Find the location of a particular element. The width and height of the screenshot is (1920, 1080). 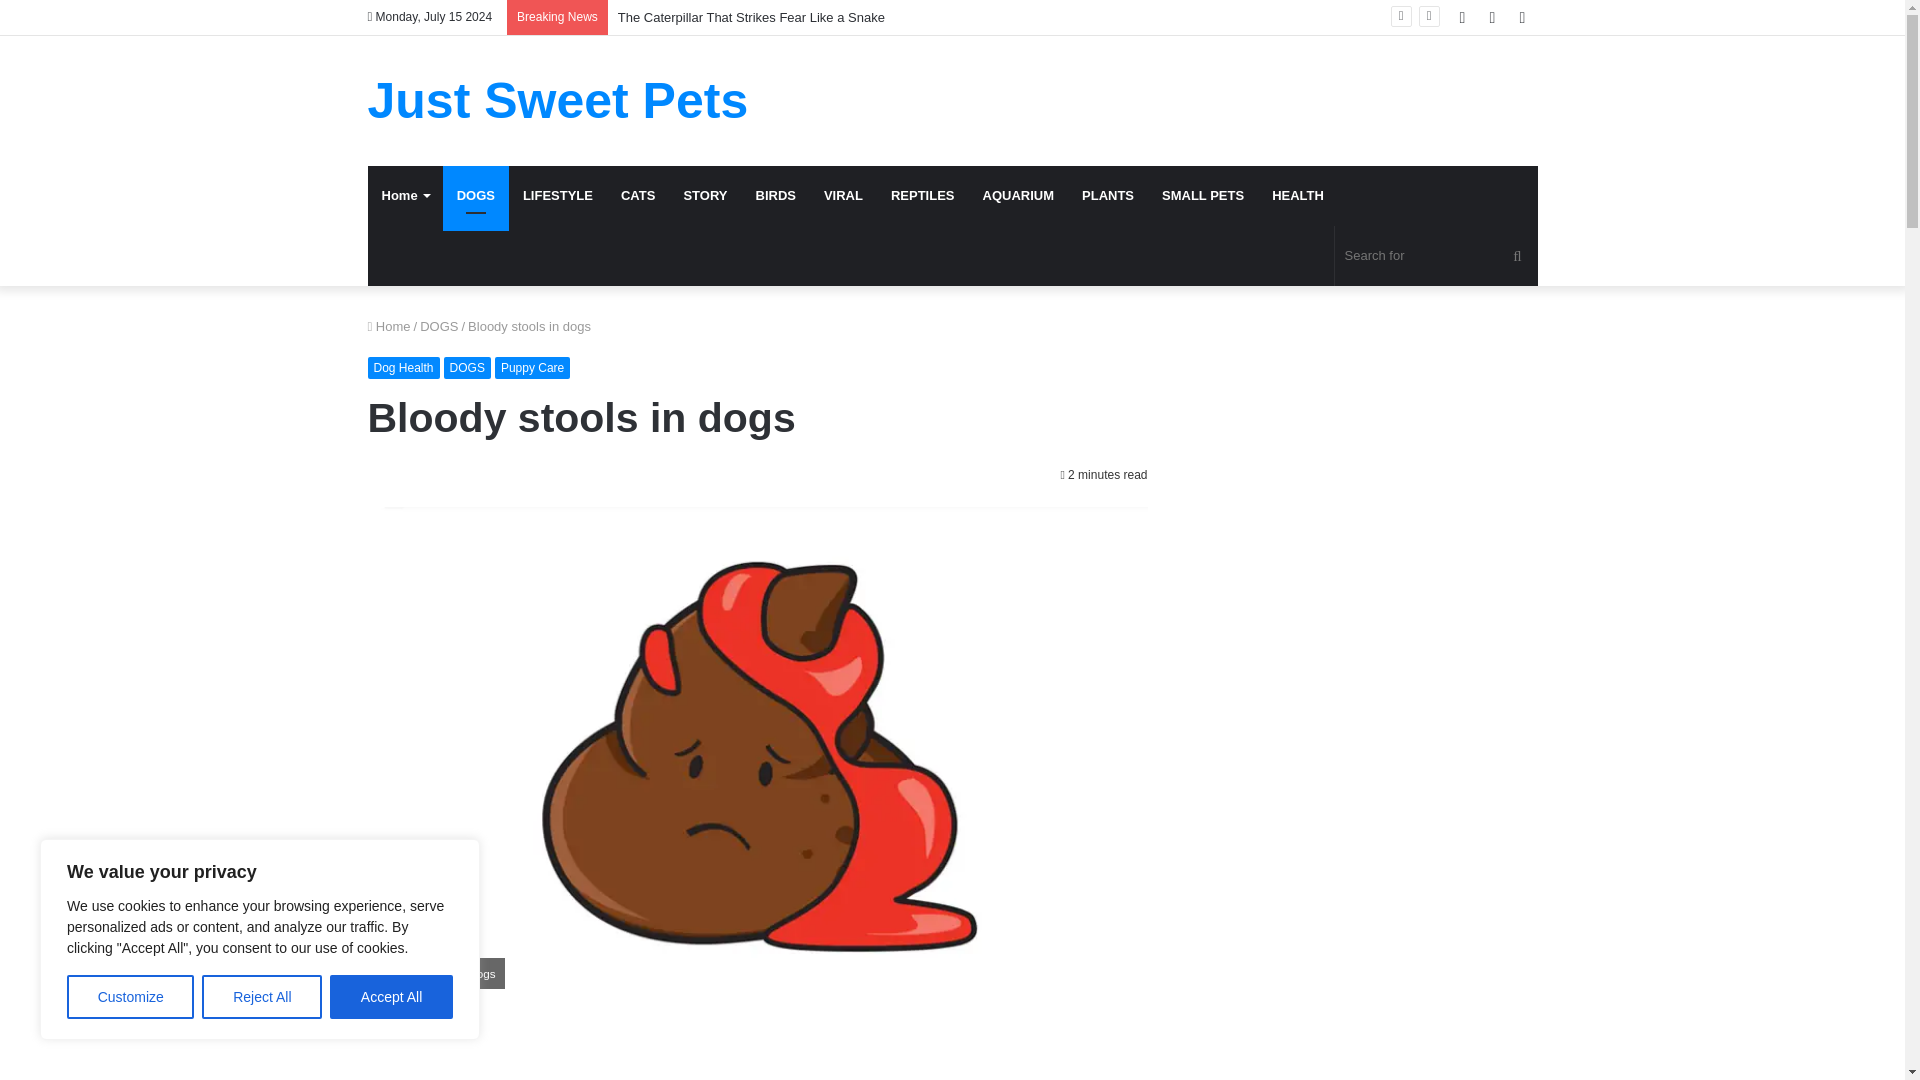

Home is located at coordinates (389, 326).